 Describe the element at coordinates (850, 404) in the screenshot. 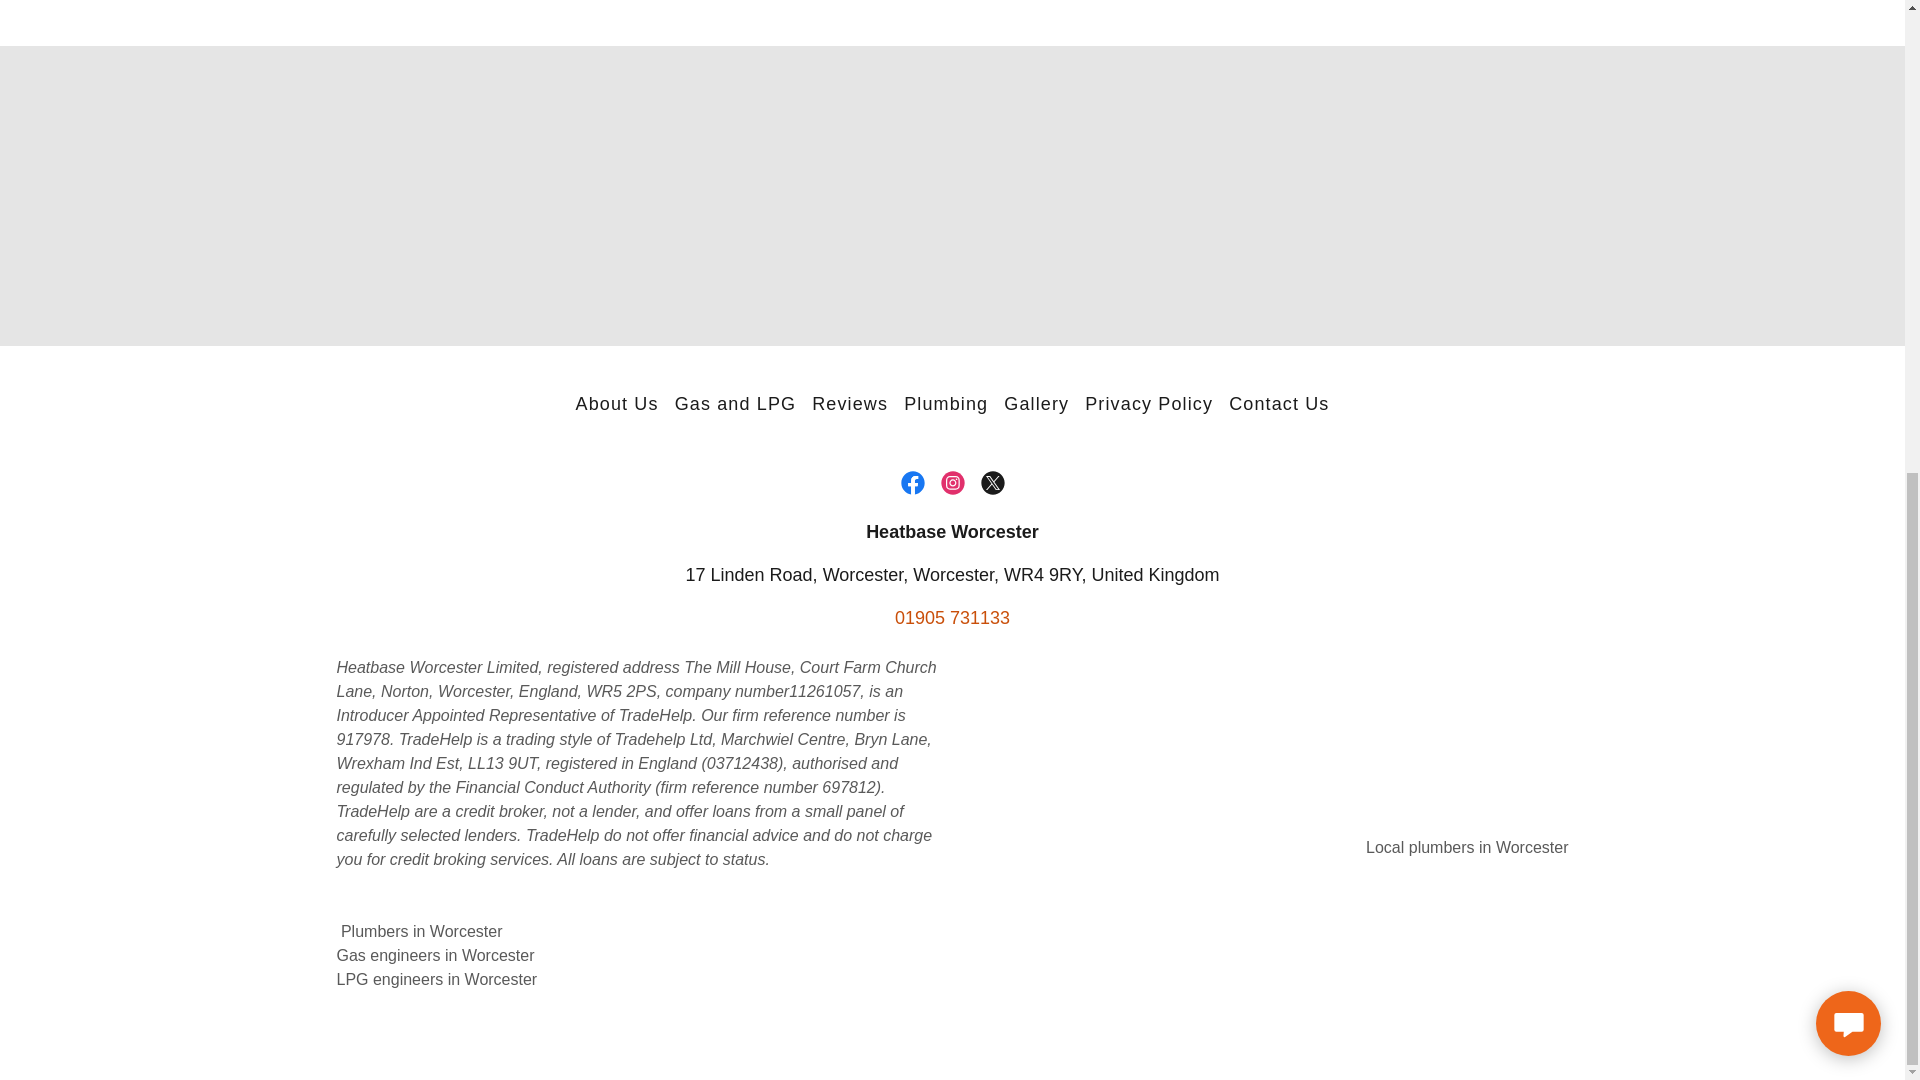

I see `Reviews` at that location.